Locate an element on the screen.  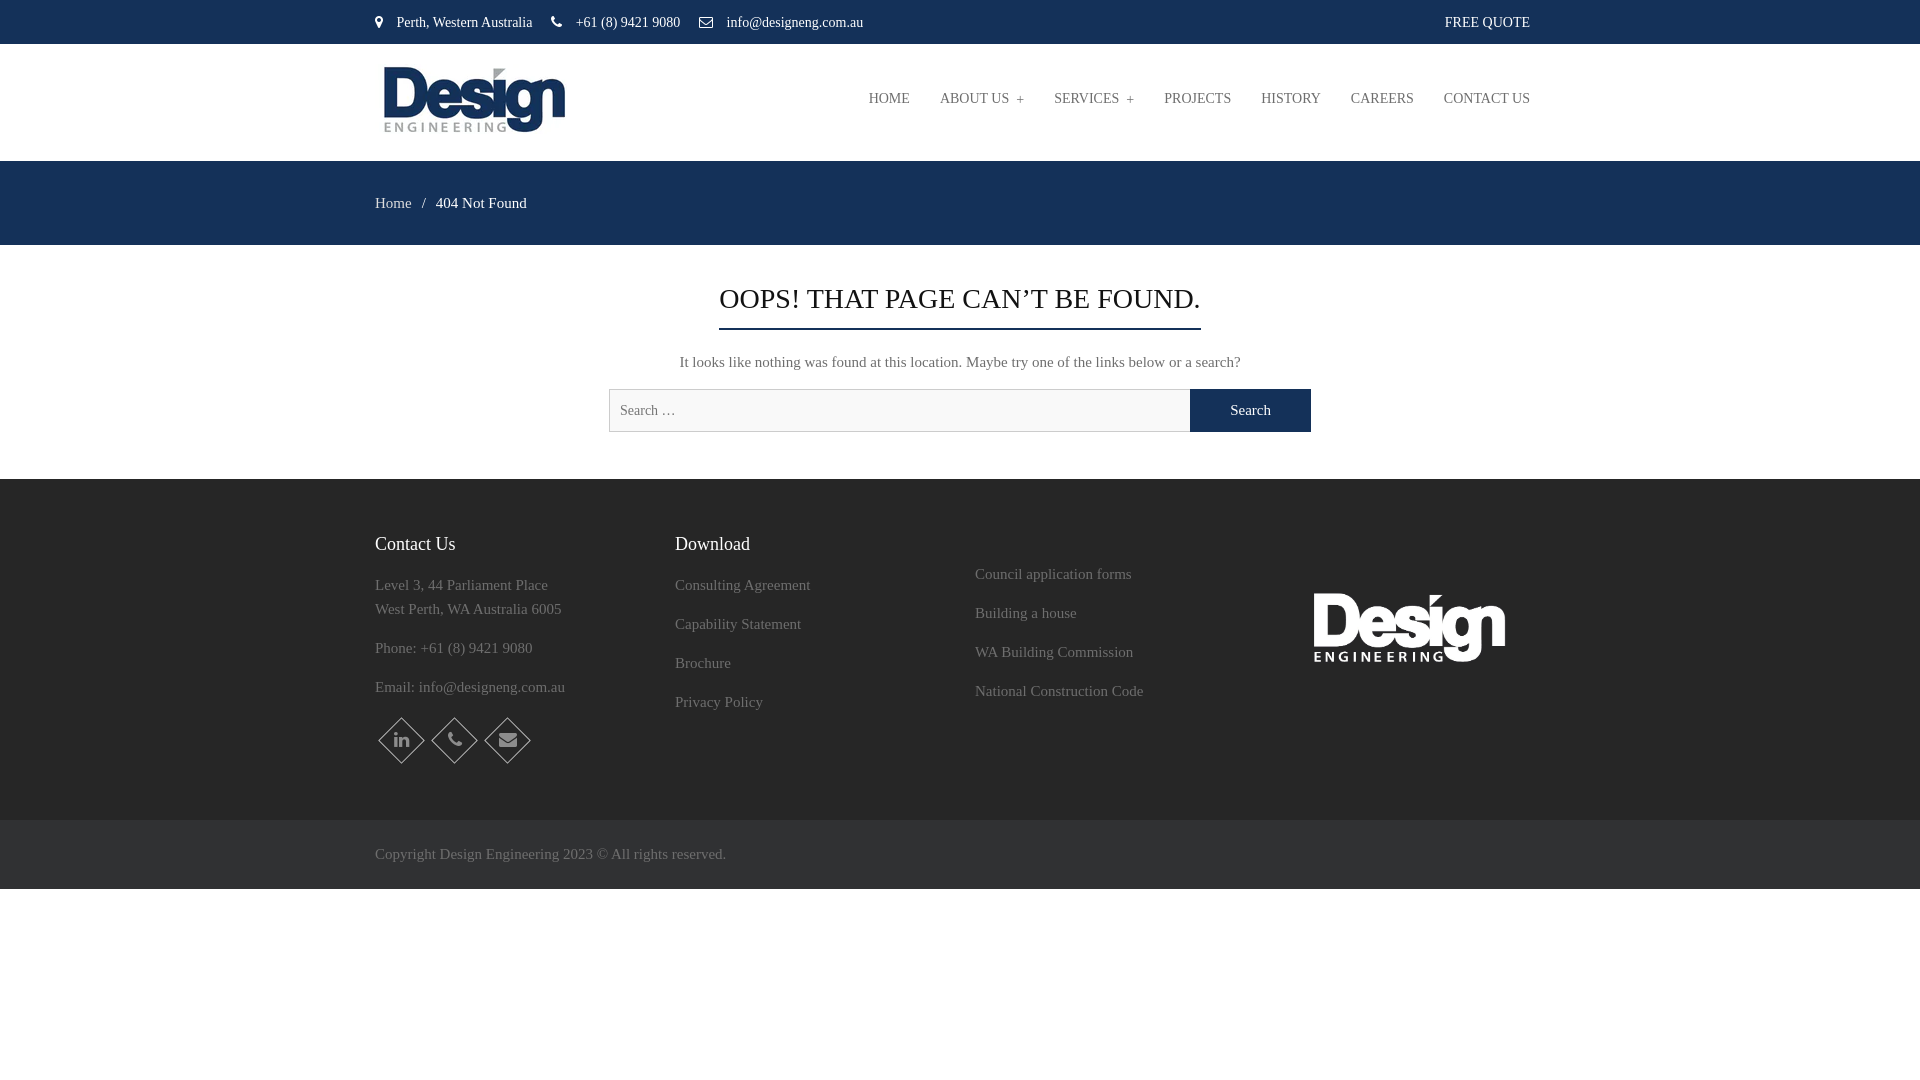
SERVICES is located at coordinates (1094, 99).